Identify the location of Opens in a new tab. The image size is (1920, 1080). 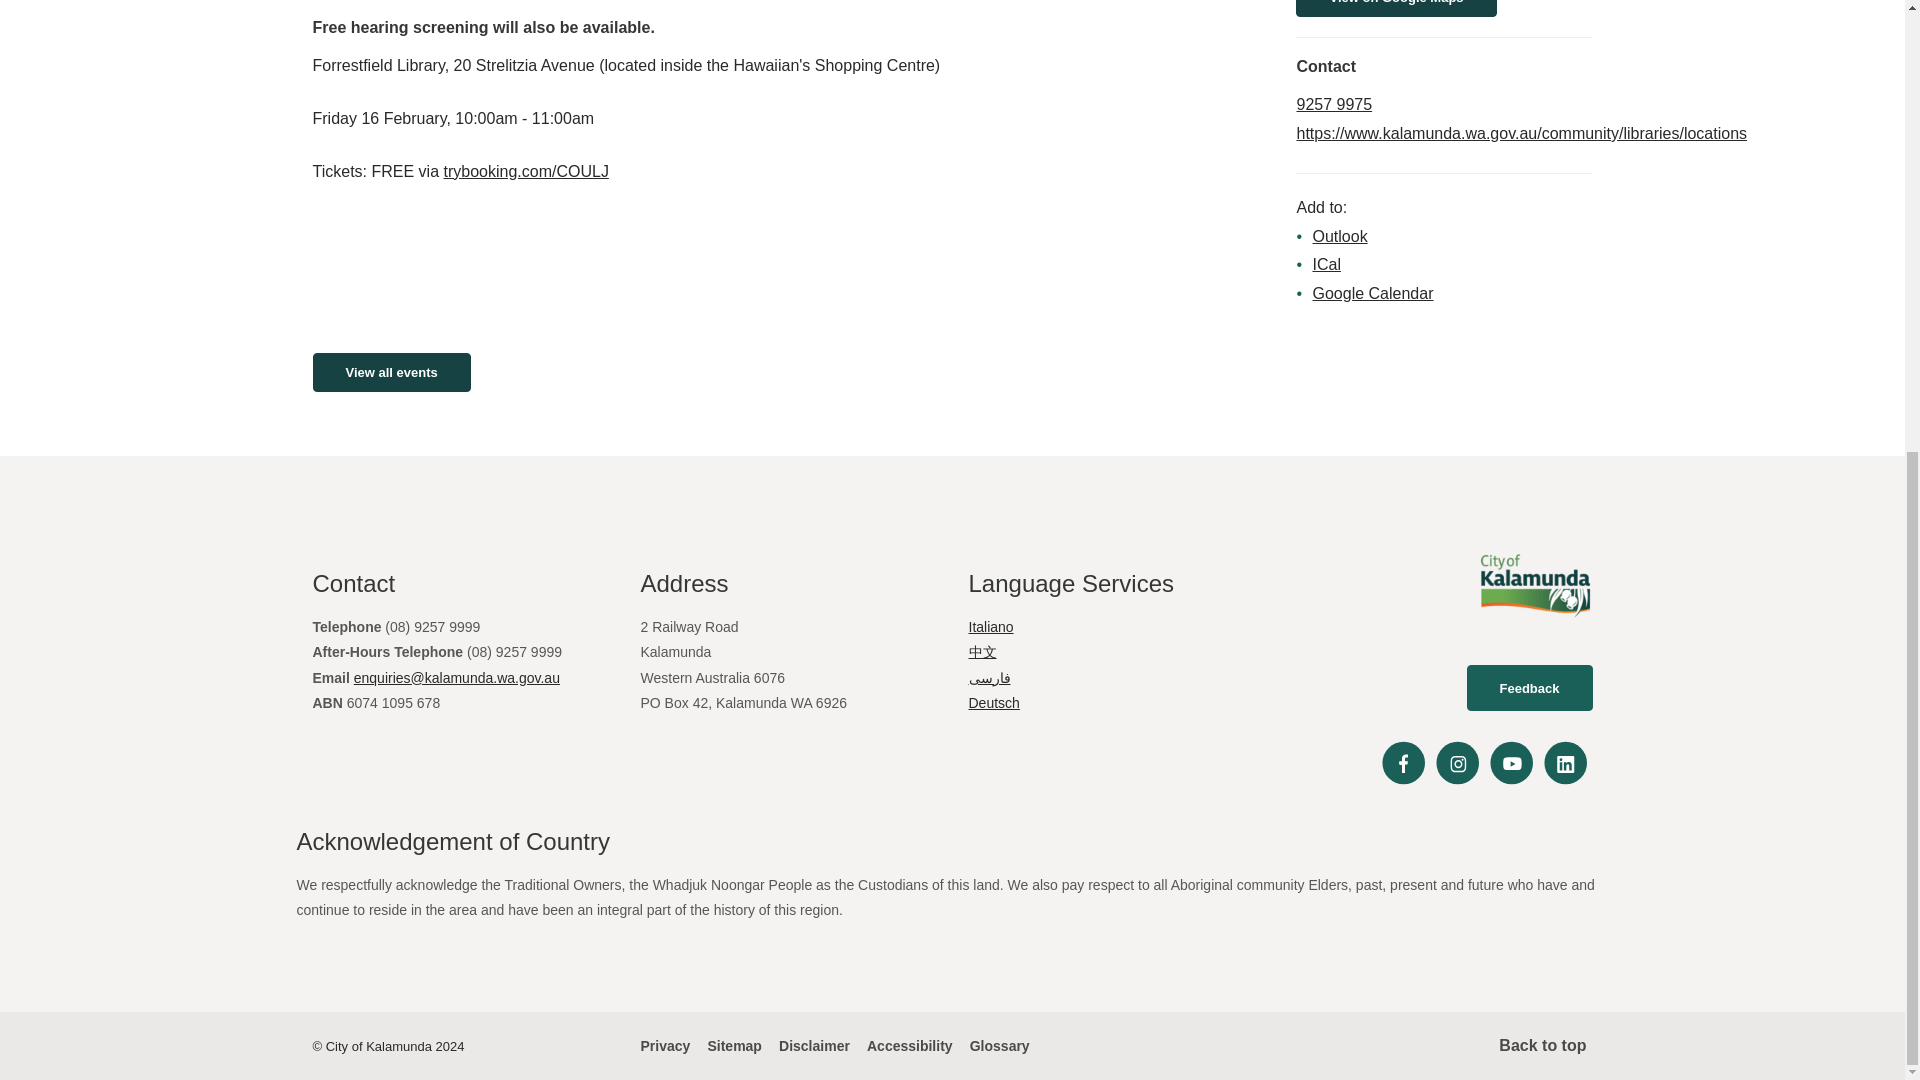
(1522, 133).